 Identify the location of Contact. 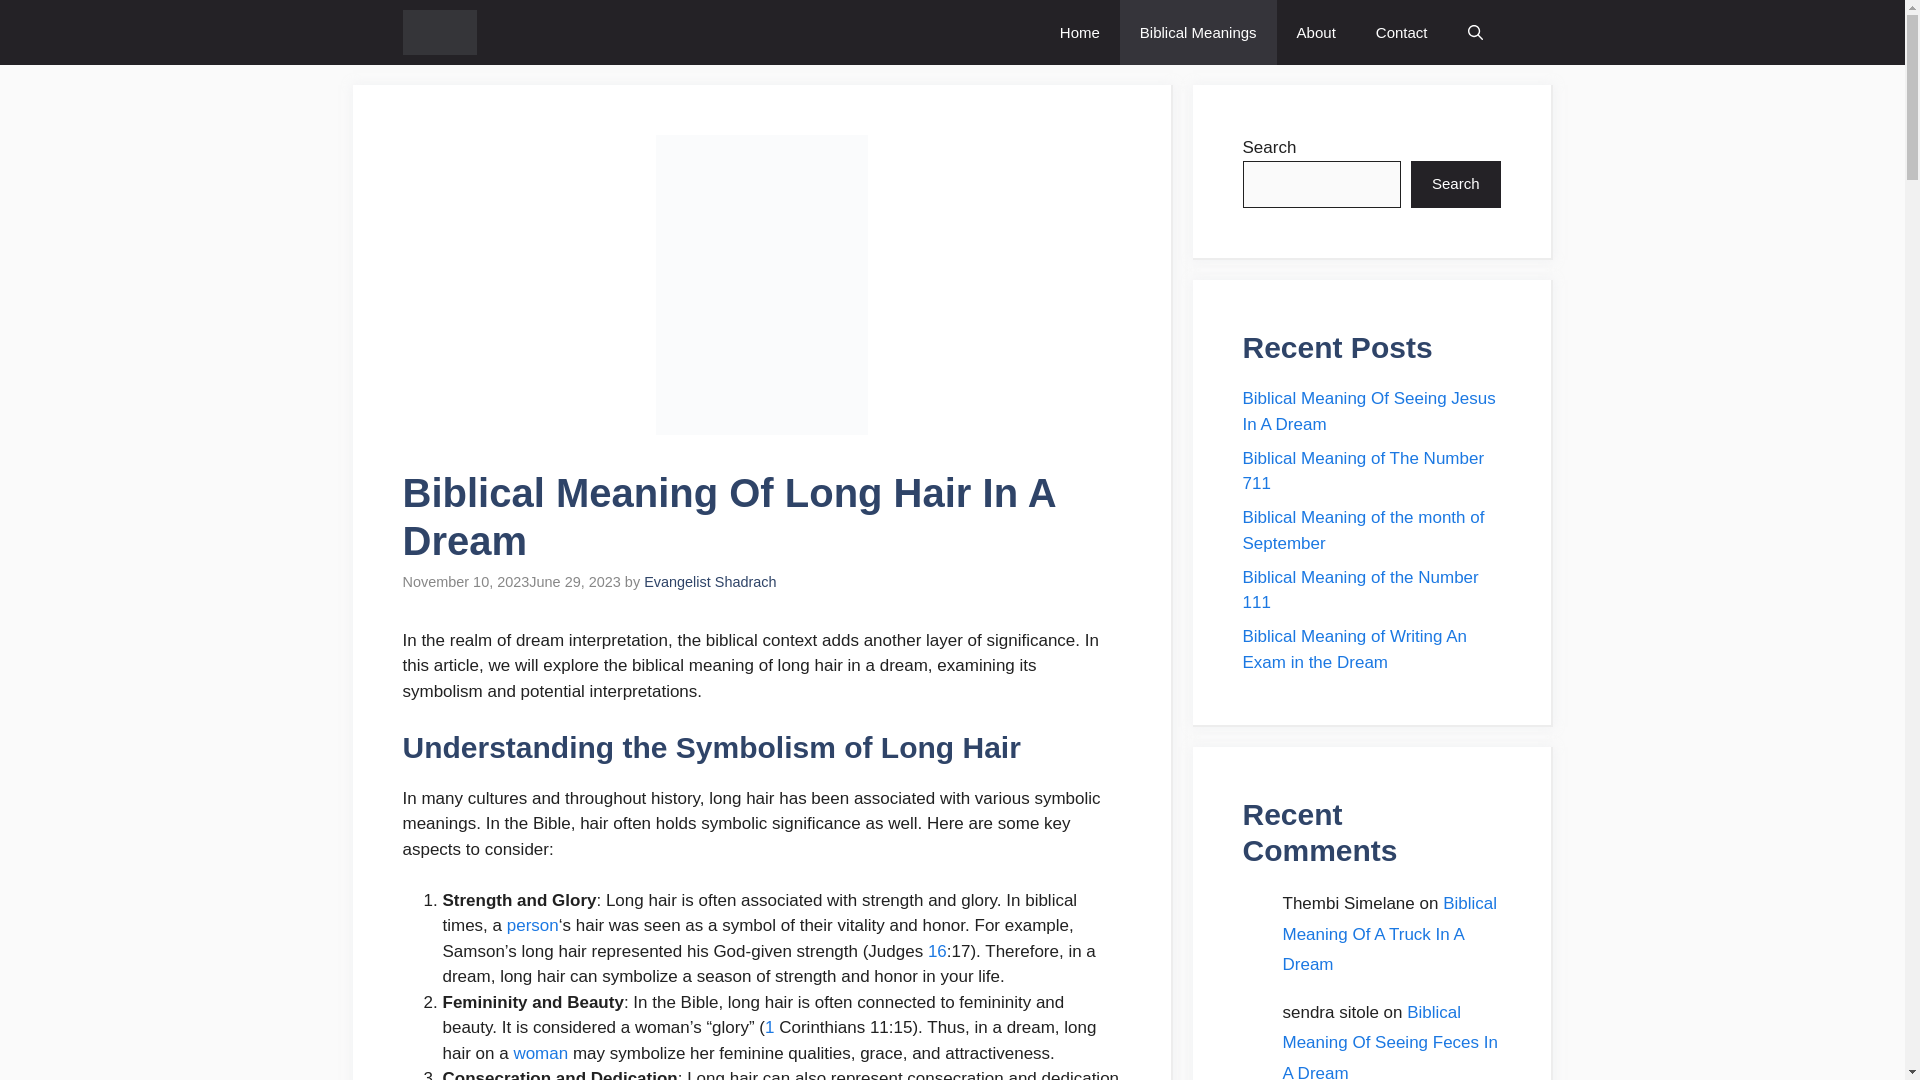
(1401, 32).